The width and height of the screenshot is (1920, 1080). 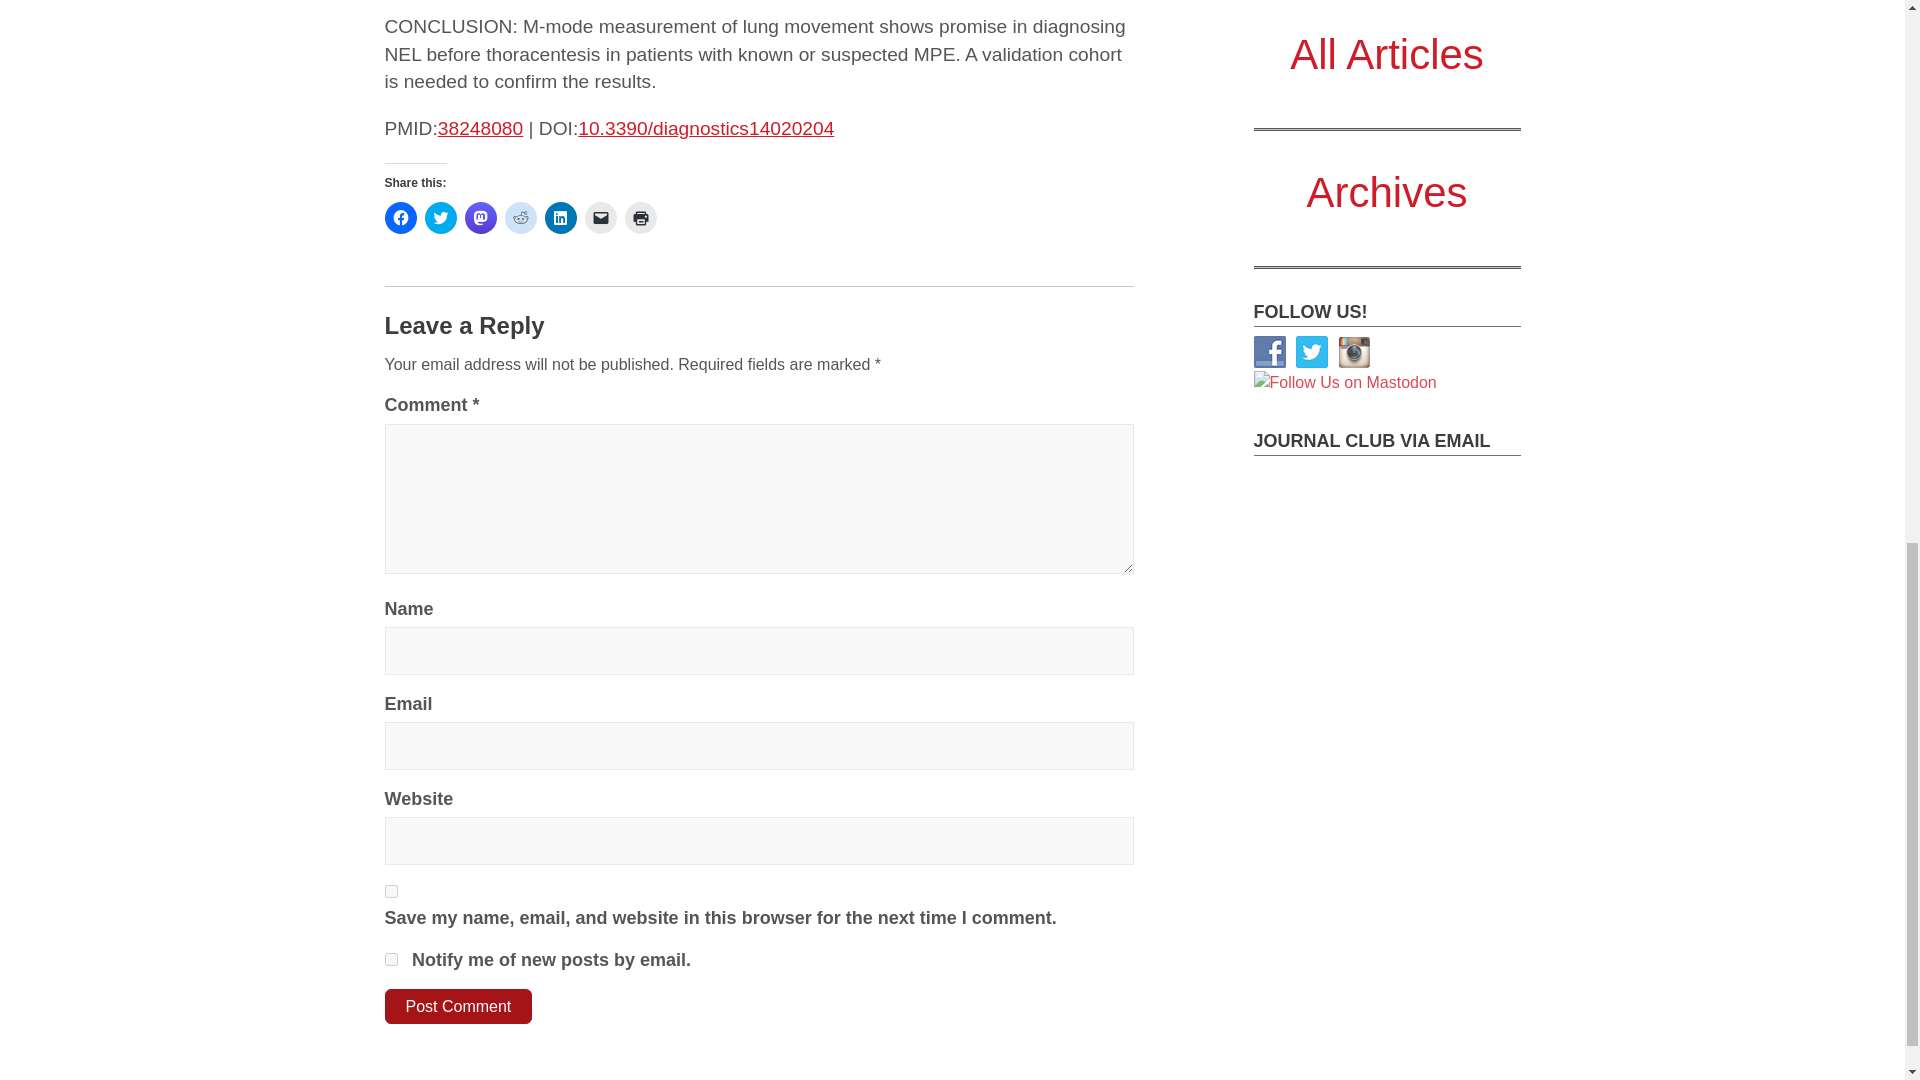 I want to click on Click to print, so click(x=640, y=218).